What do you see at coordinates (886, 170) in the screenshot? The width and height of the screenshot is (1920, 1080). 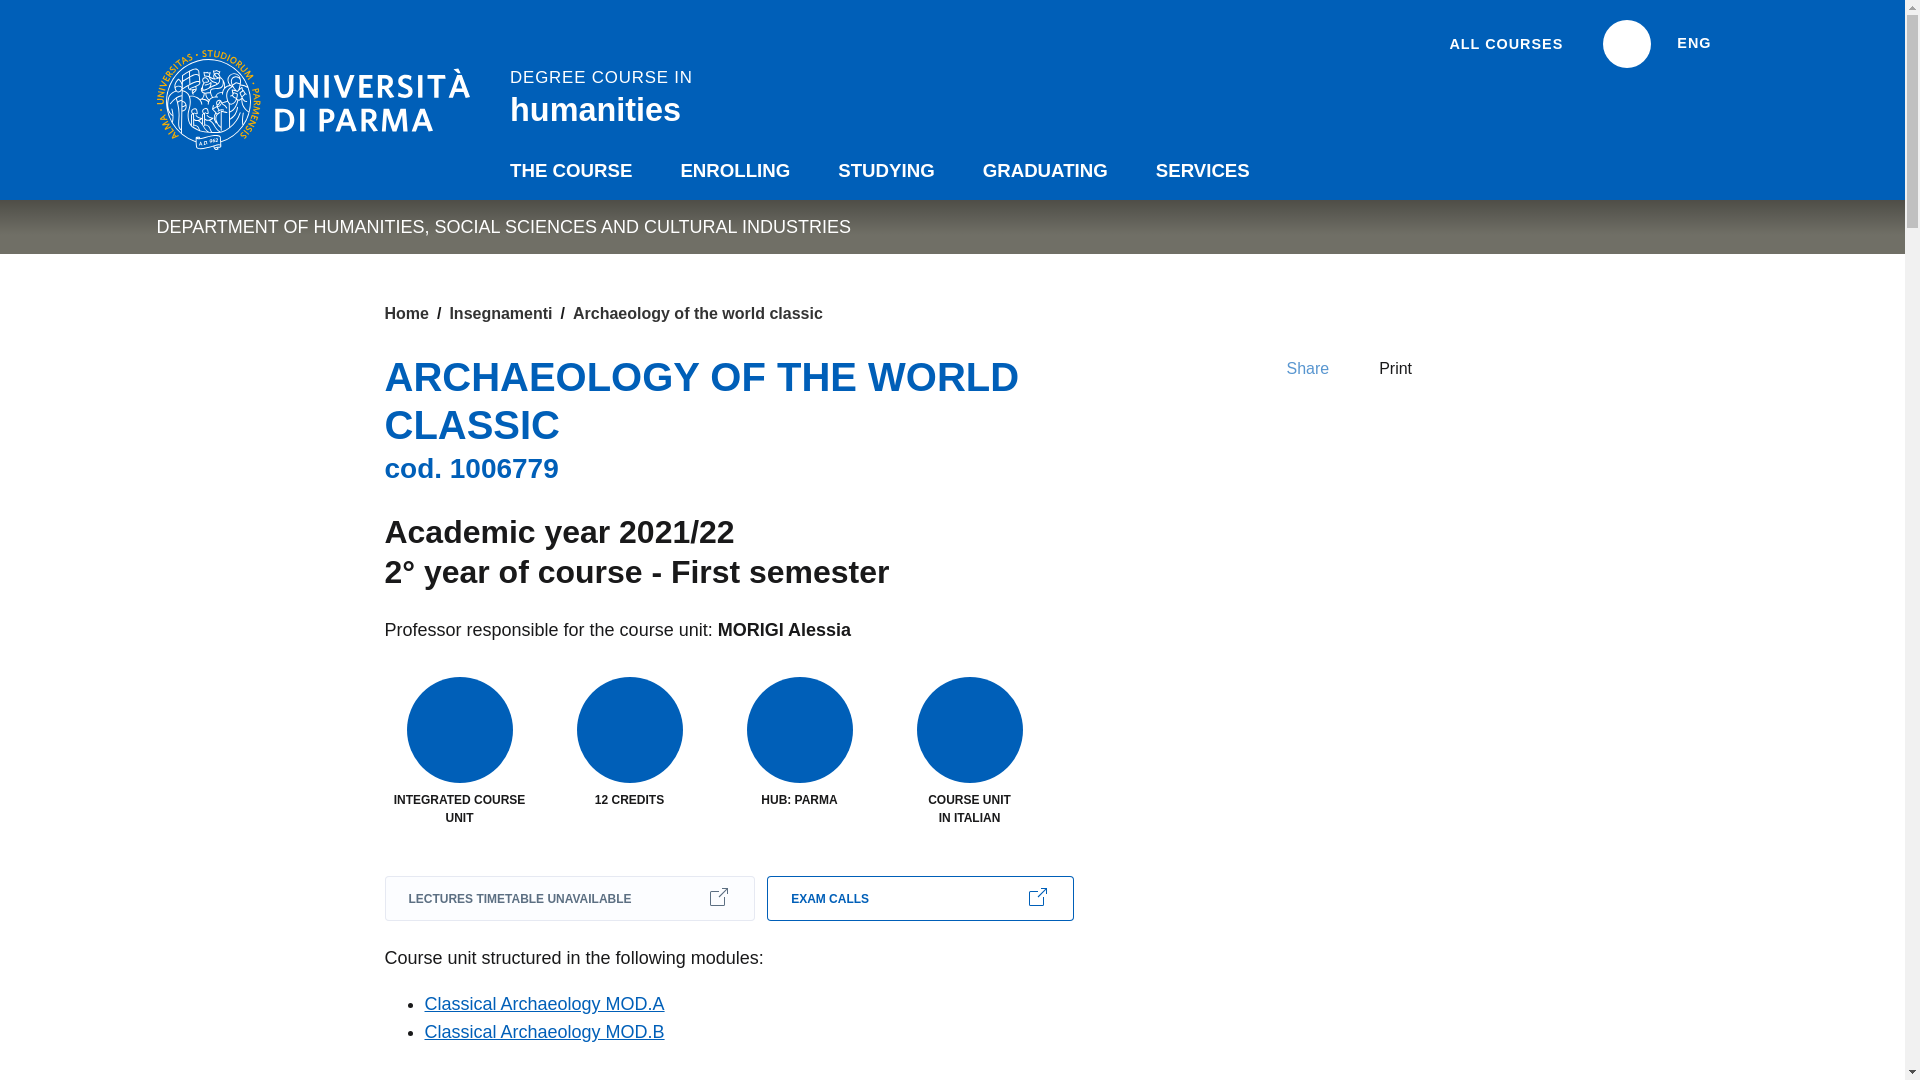 I see `ENROLLING` at bounding box center [886, 170].